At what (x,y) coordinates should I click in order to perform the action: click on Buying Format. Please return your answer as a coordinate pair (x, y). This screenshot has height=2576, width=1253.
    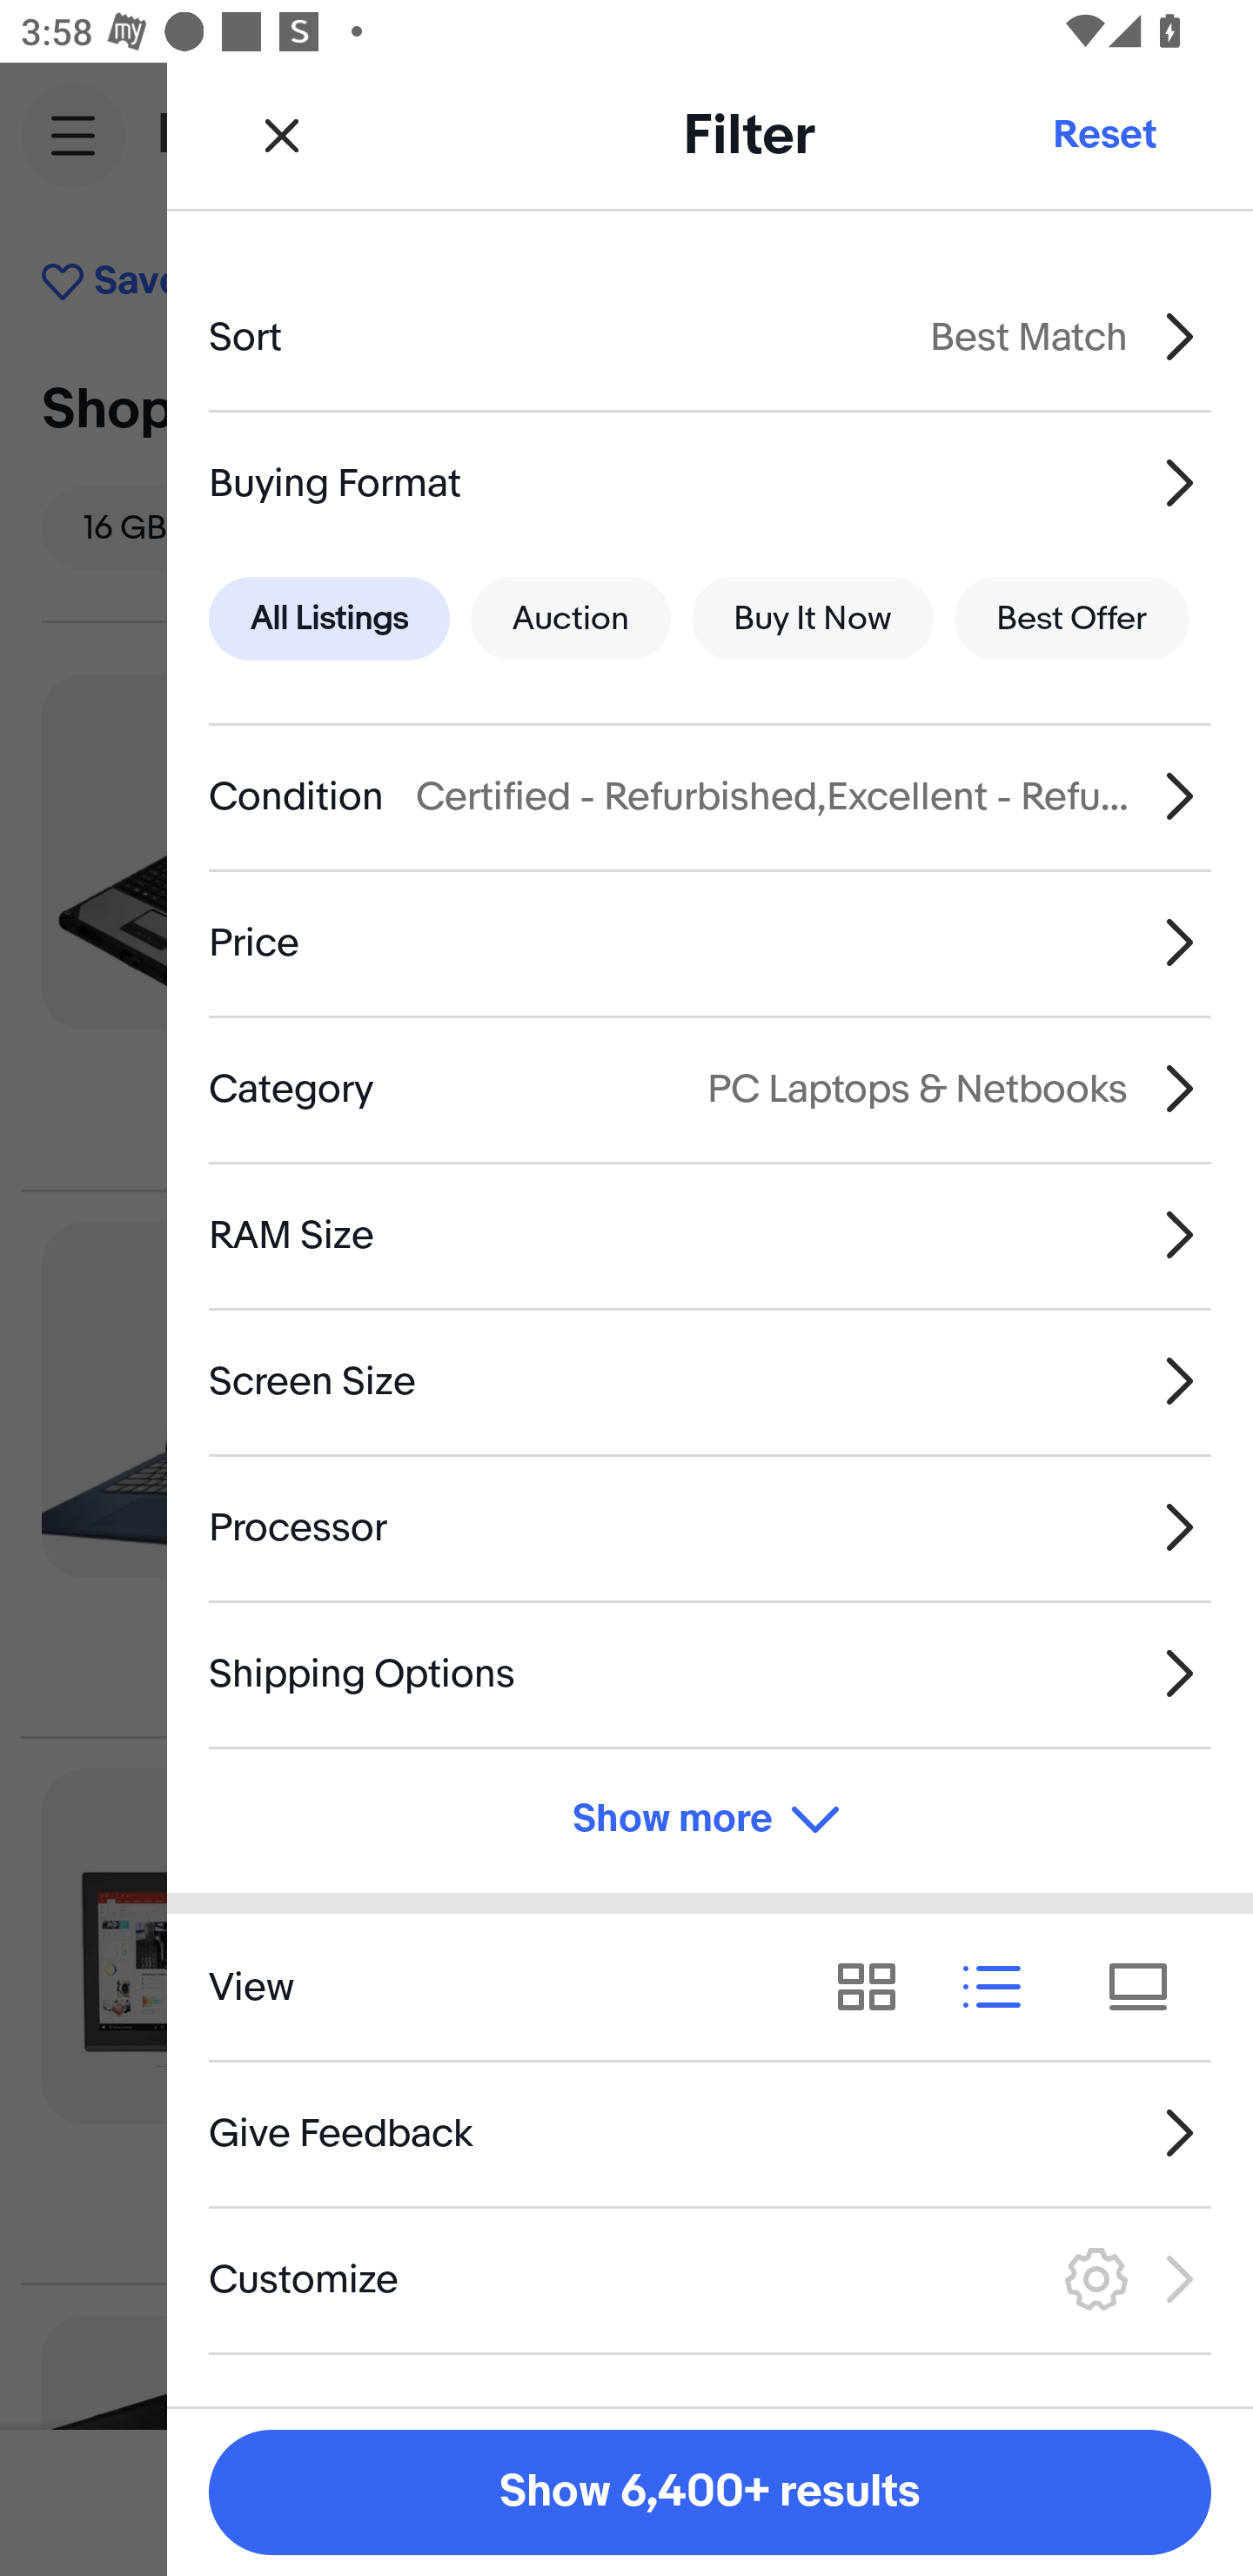
    Looking at the image, I should click on (710, 482).